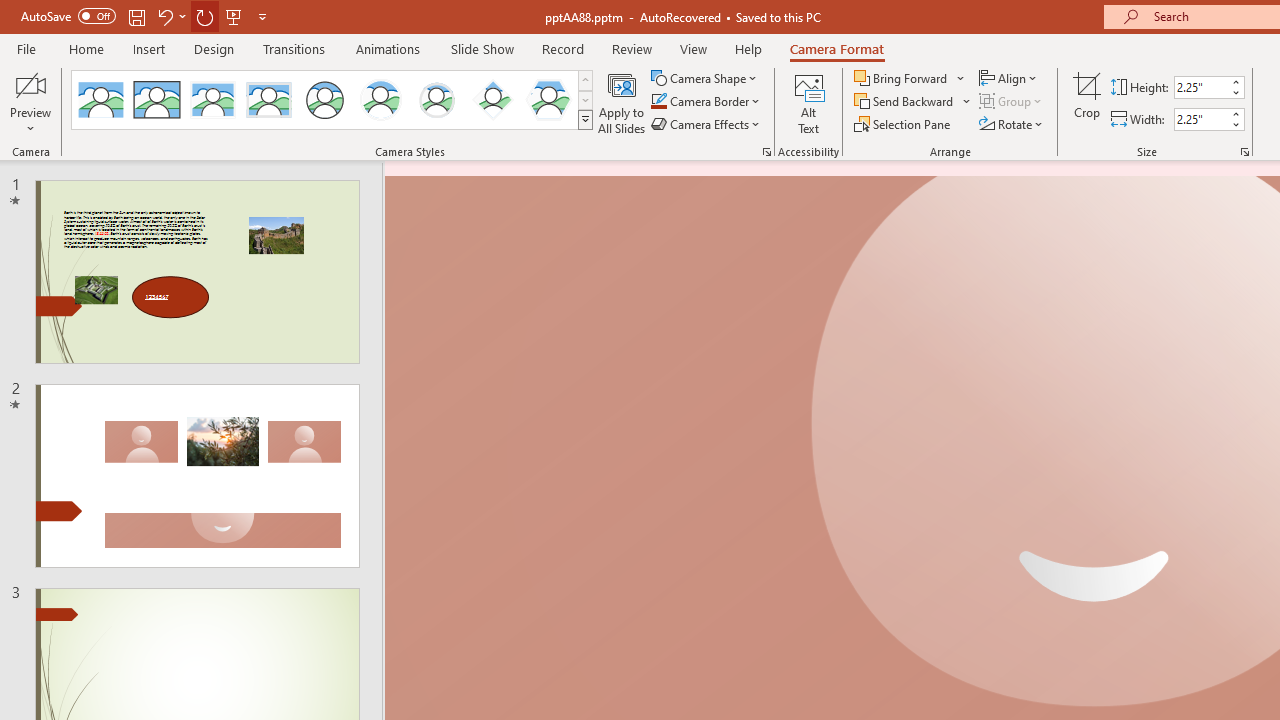 The image size is (1280, 720). I want to click on Cameo Width, so click(1201, 119).